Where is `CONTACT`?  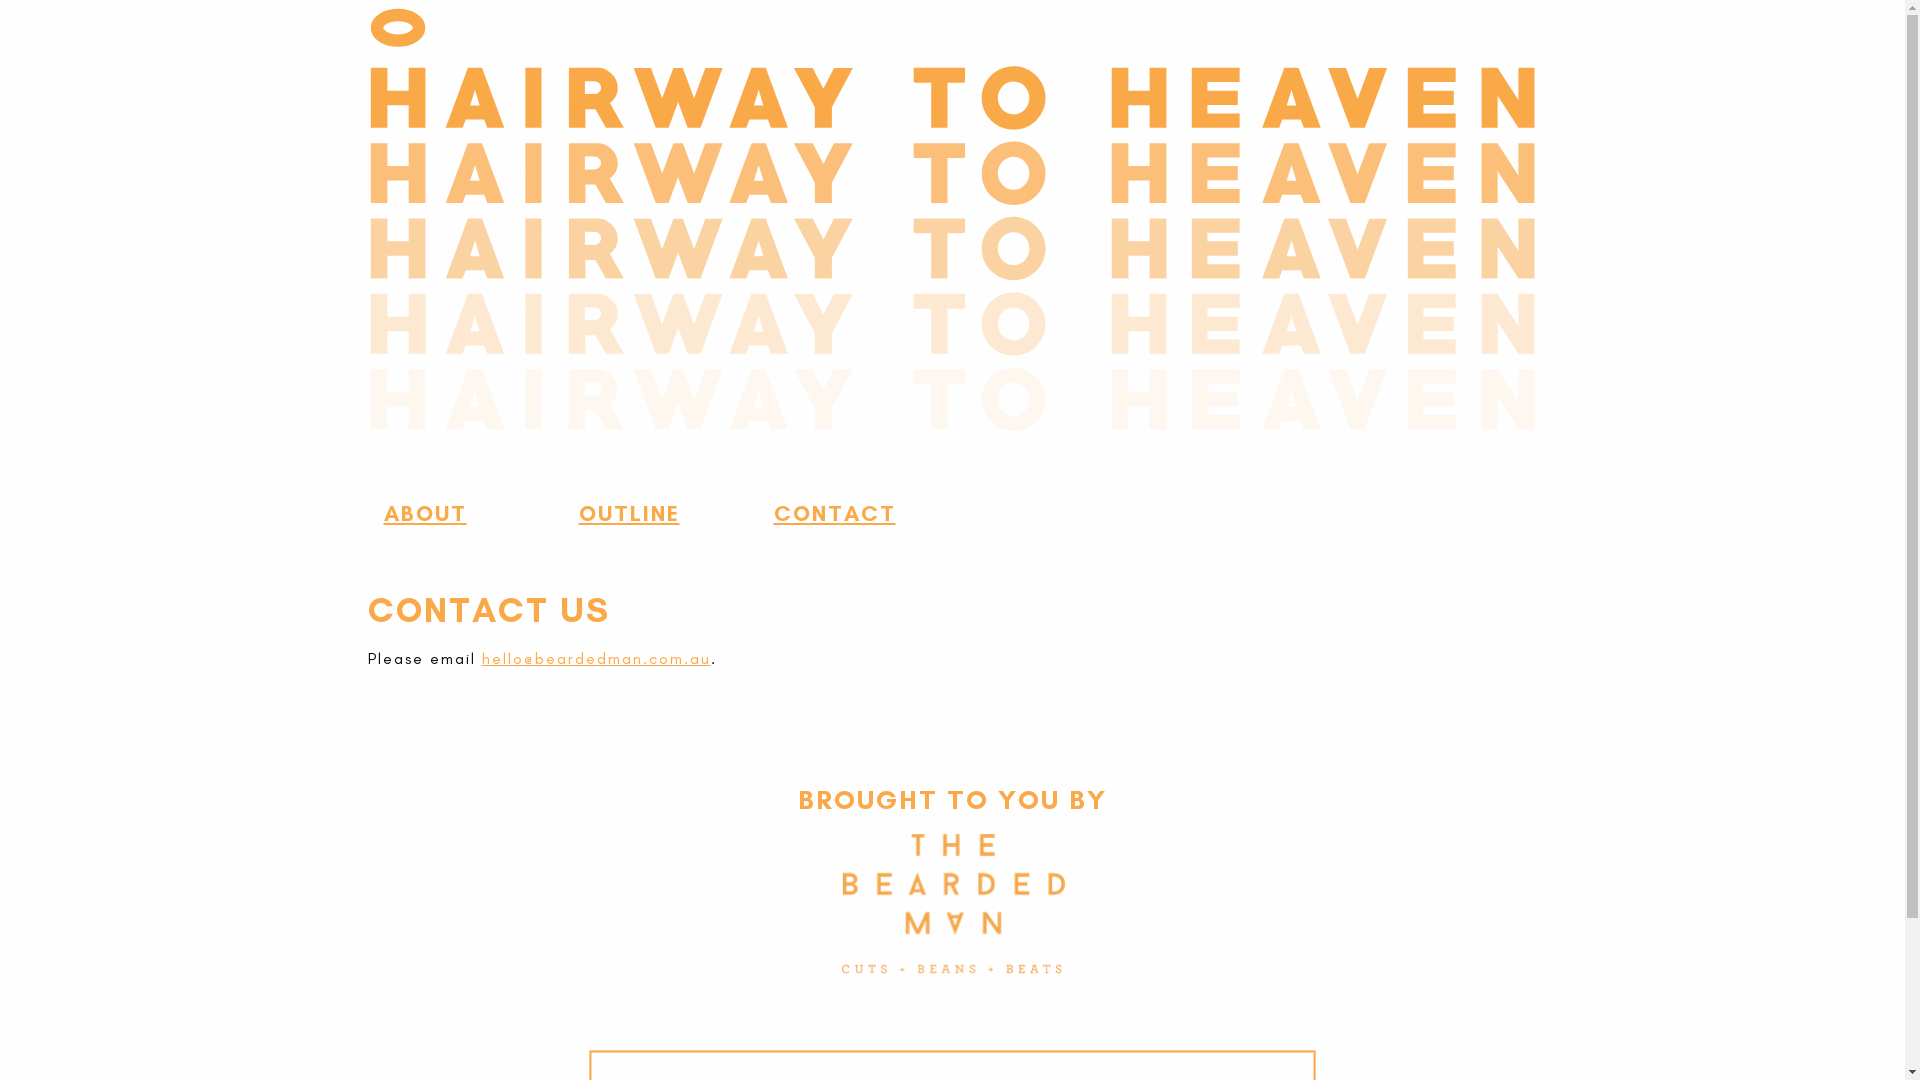
CONTACT is located at coordinates (856, 514).